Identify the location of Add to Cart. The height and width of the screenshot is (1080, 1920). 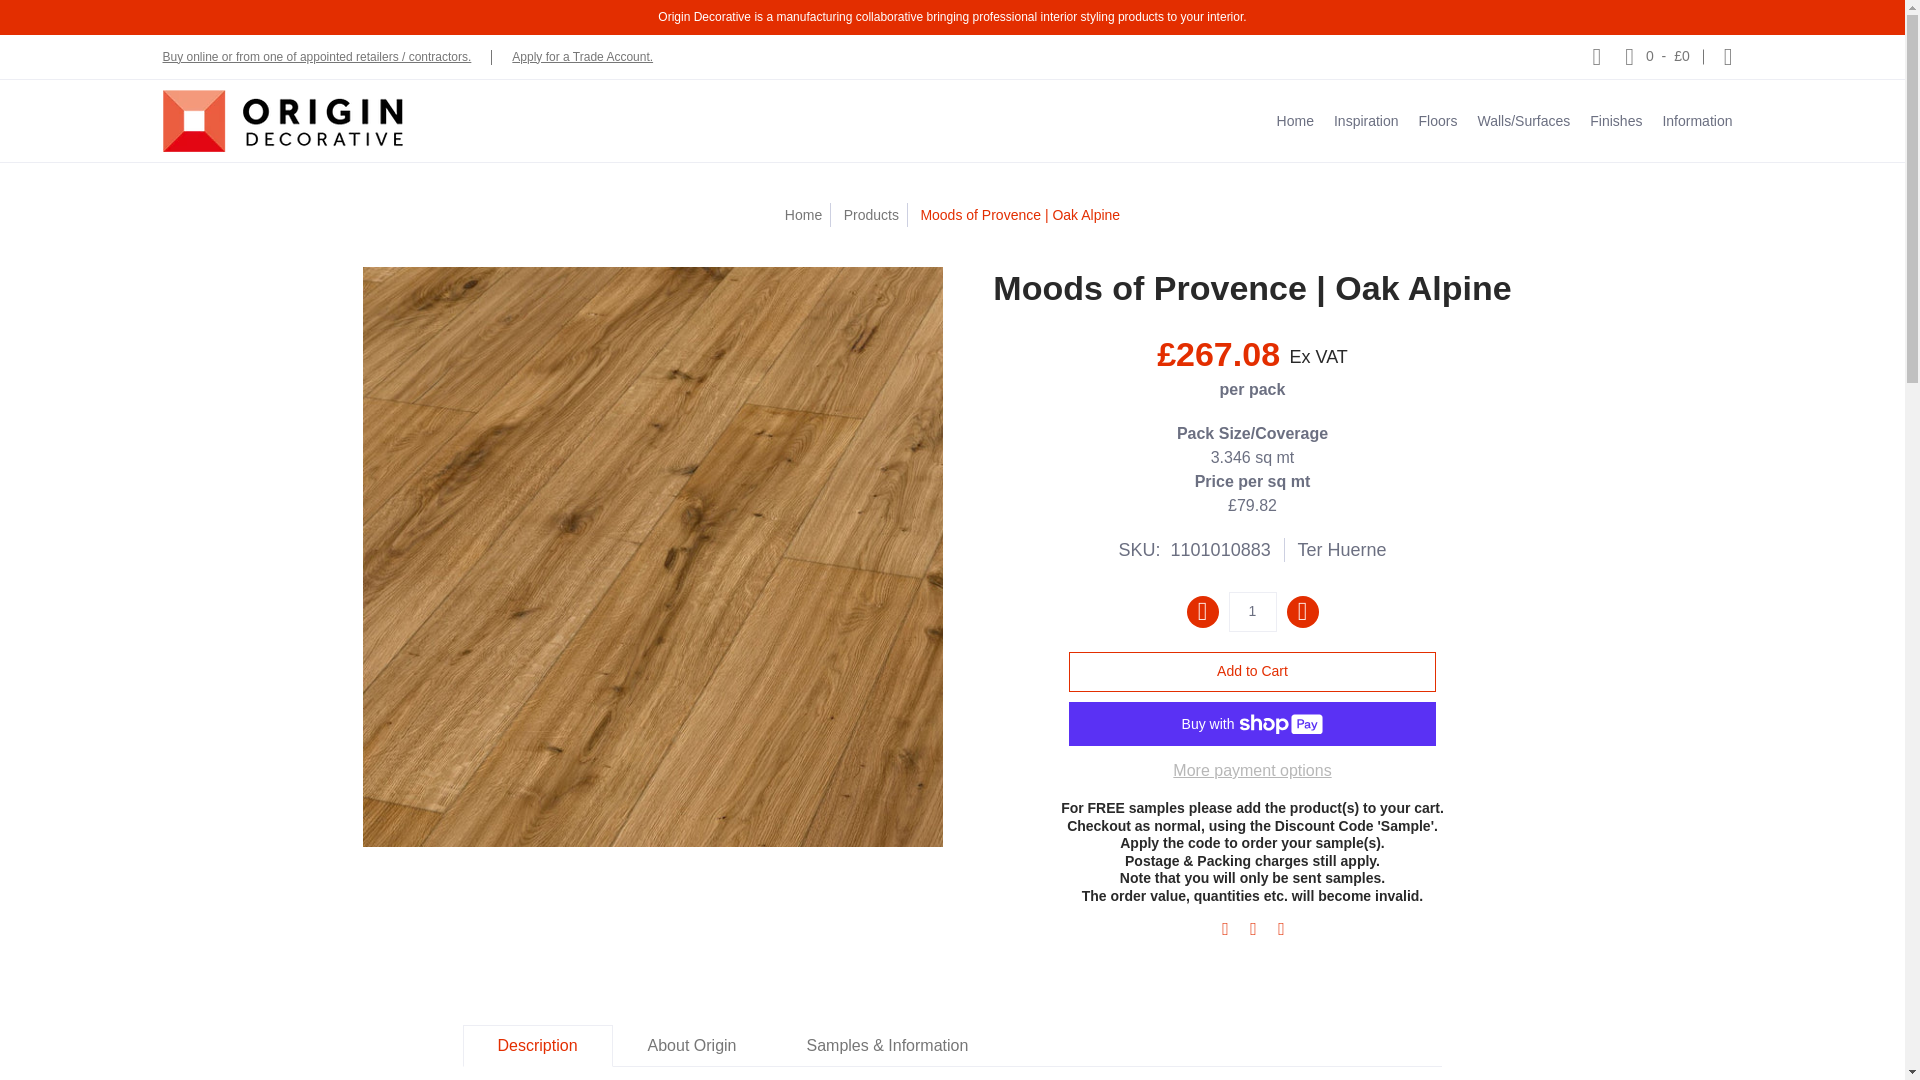
(1252, 672).